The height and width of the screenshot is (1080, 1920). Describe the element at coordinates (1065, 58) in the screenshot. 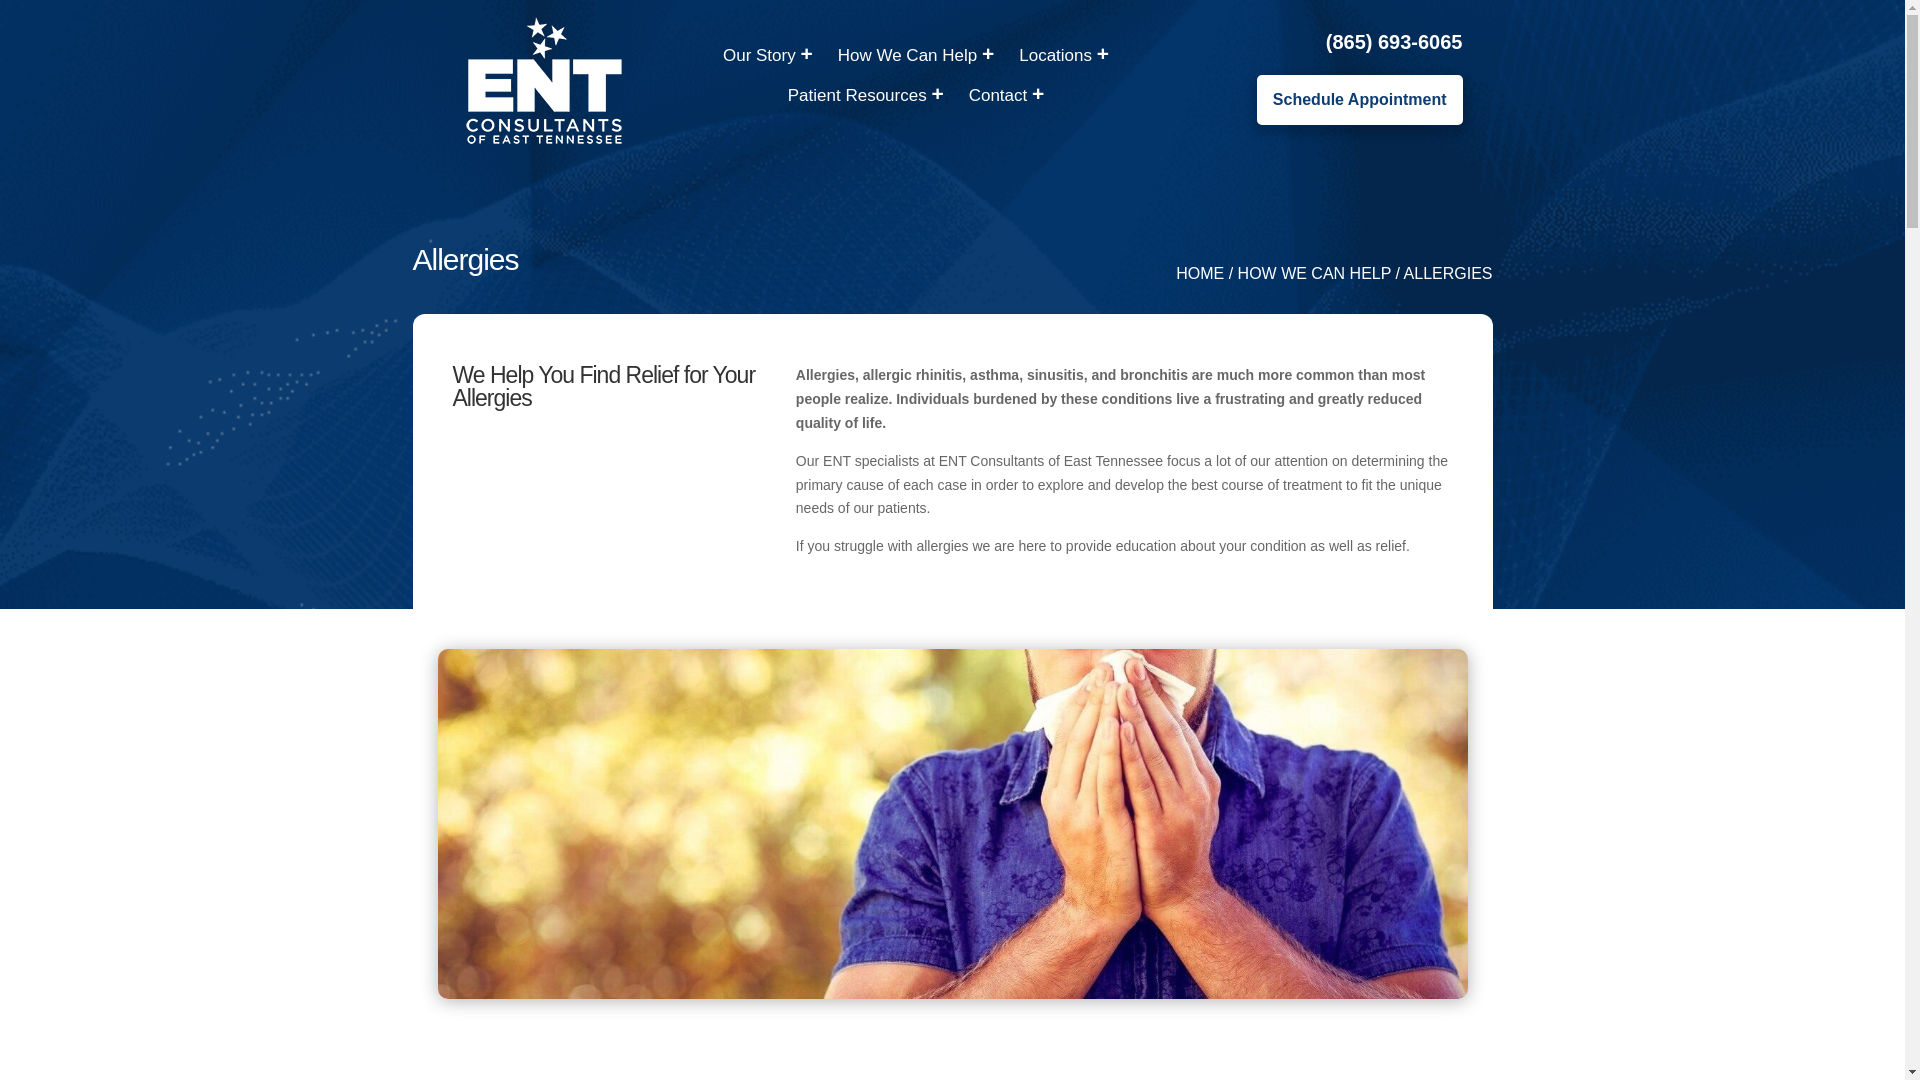

I see `Locations` at that location.